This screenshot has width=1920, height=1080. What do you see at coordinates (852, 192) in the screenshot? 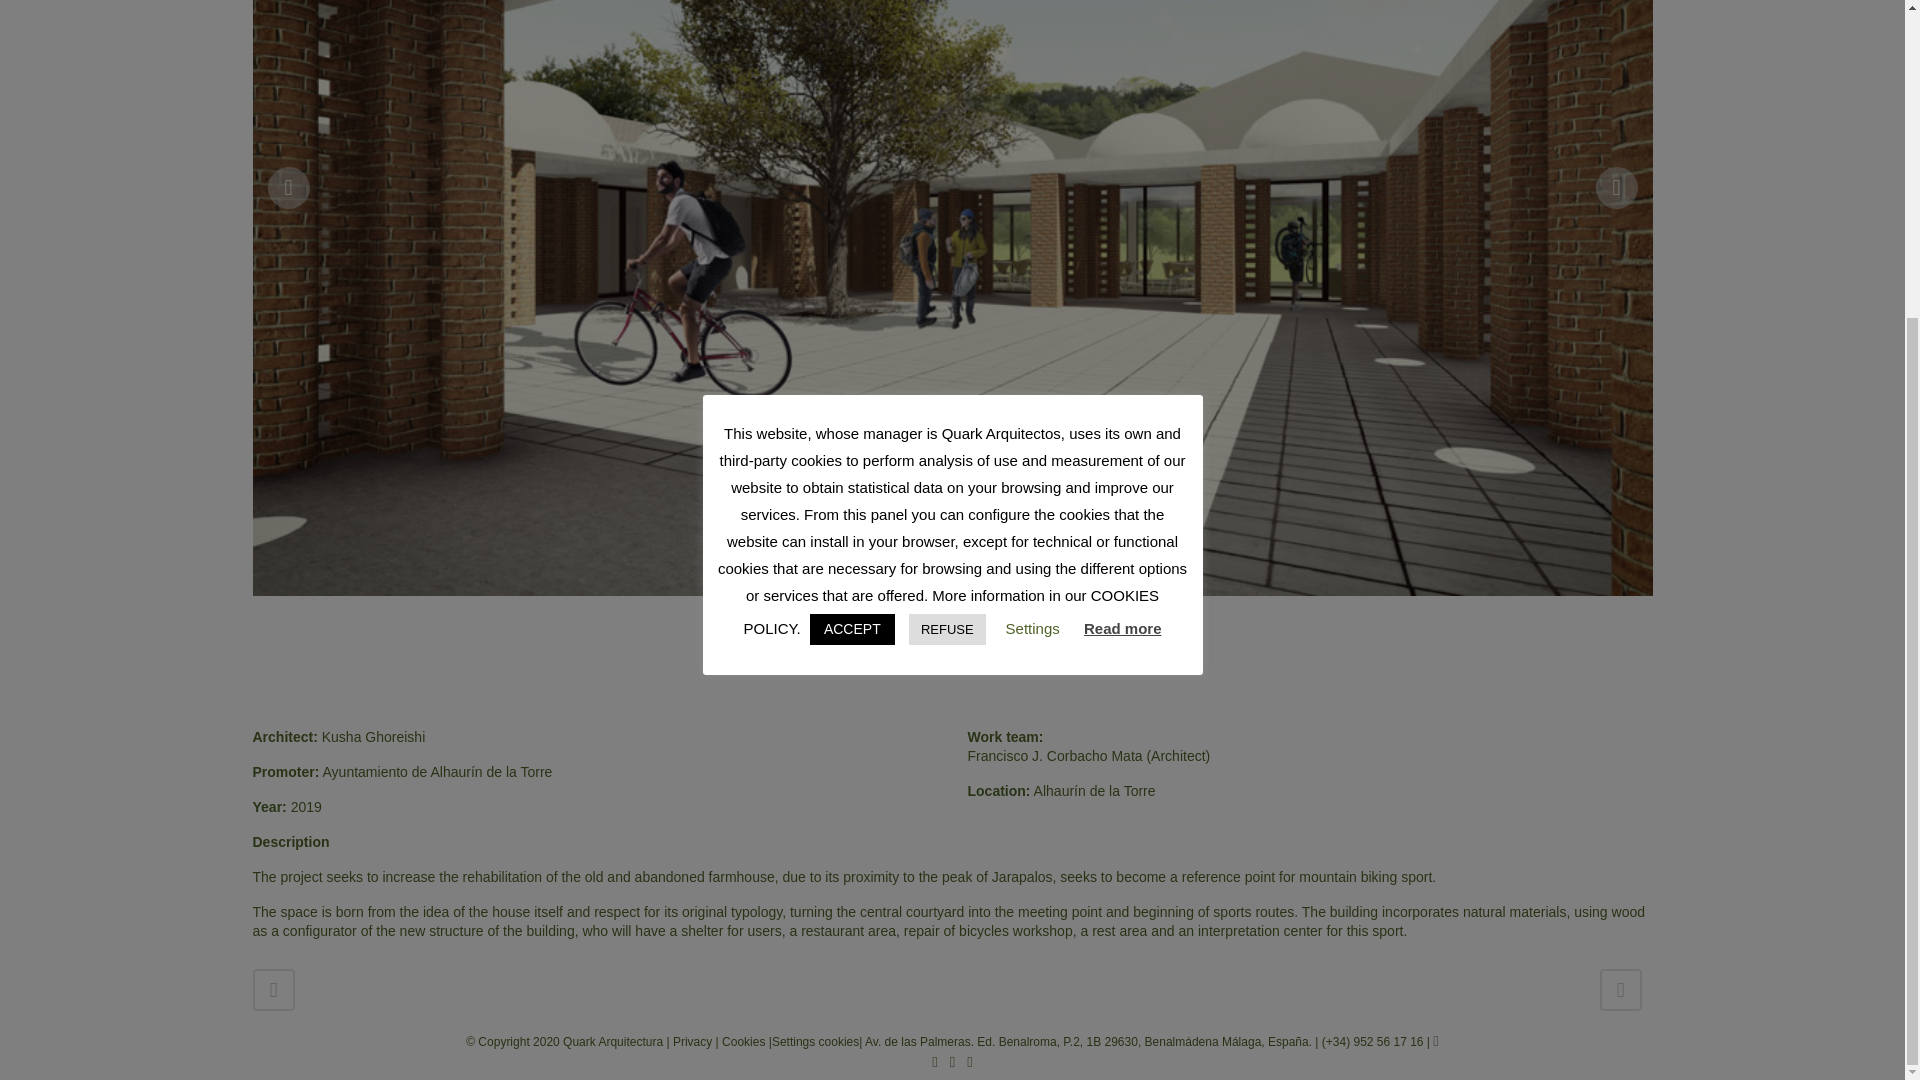
I see `ACCEPT` at bounding box center [852, 192].